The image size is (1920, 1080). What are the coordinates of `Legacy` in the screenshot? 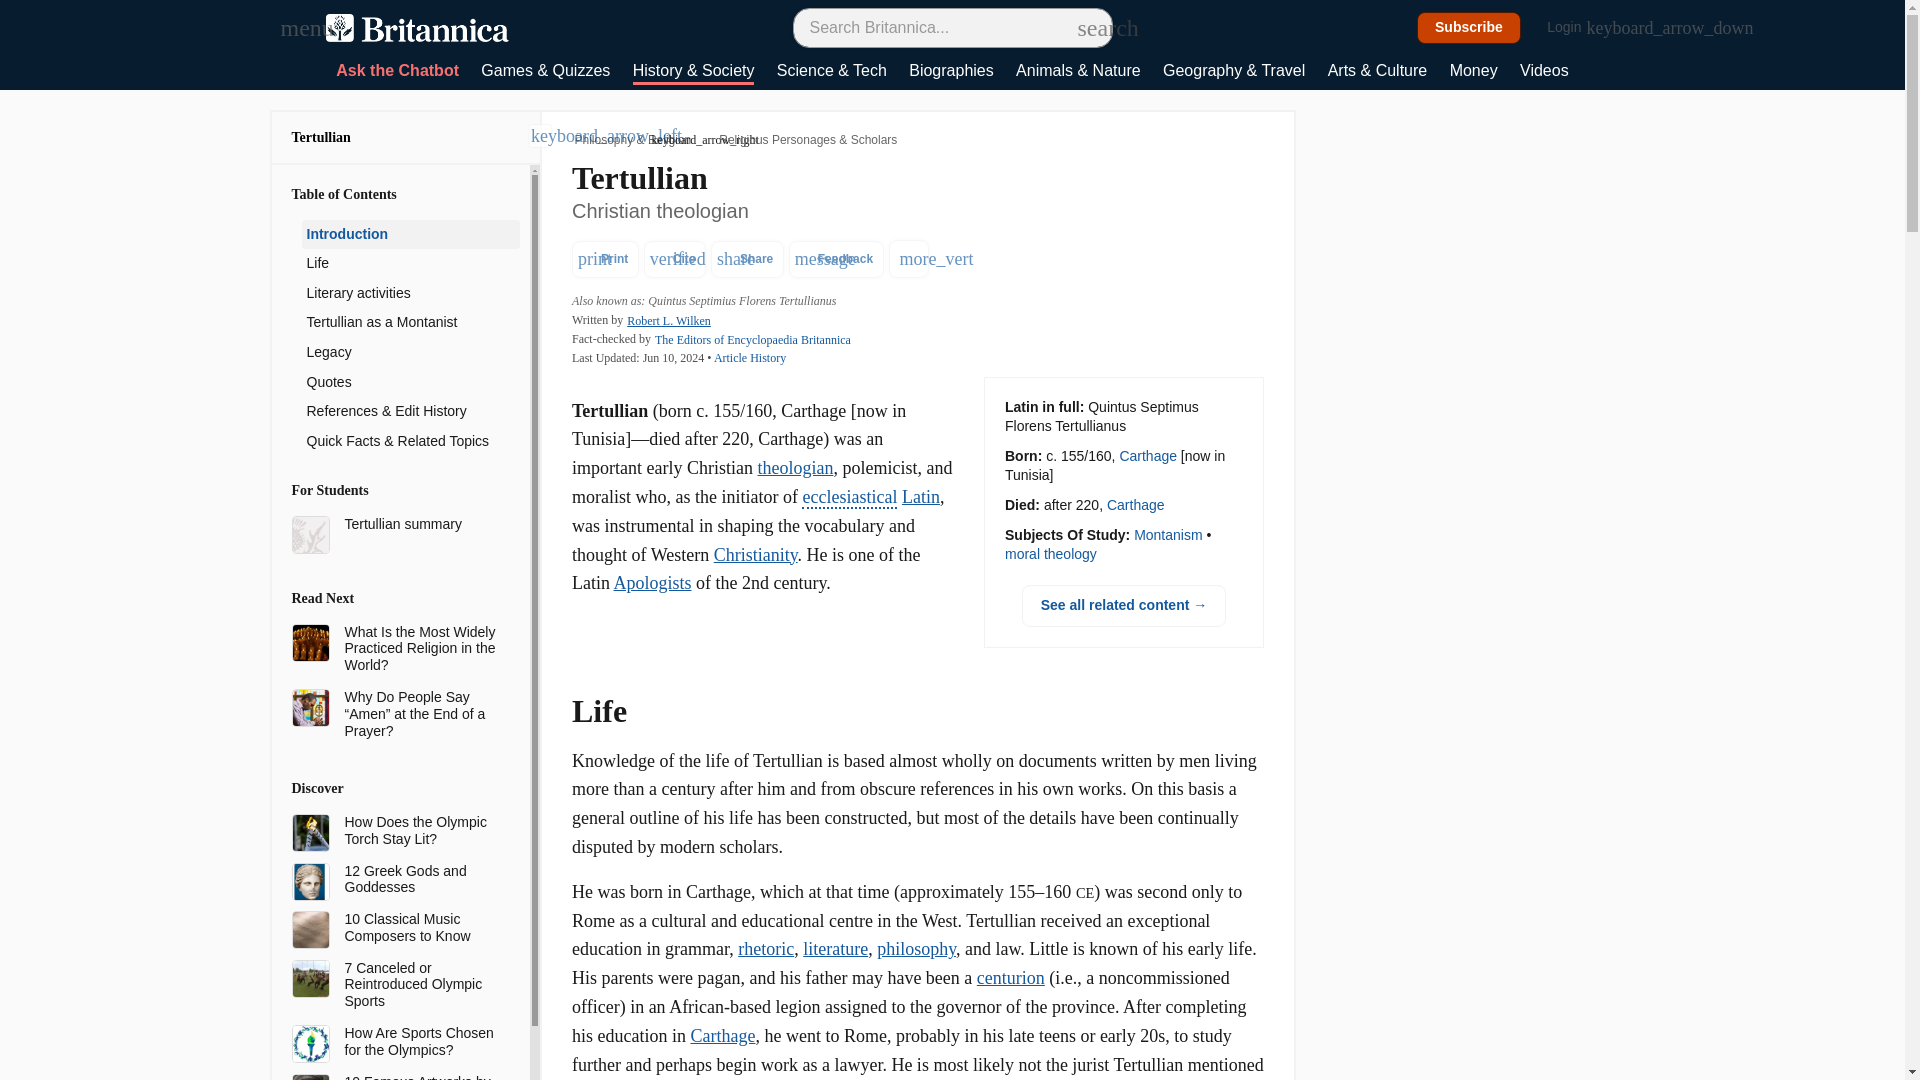 It's located at (410, 353).